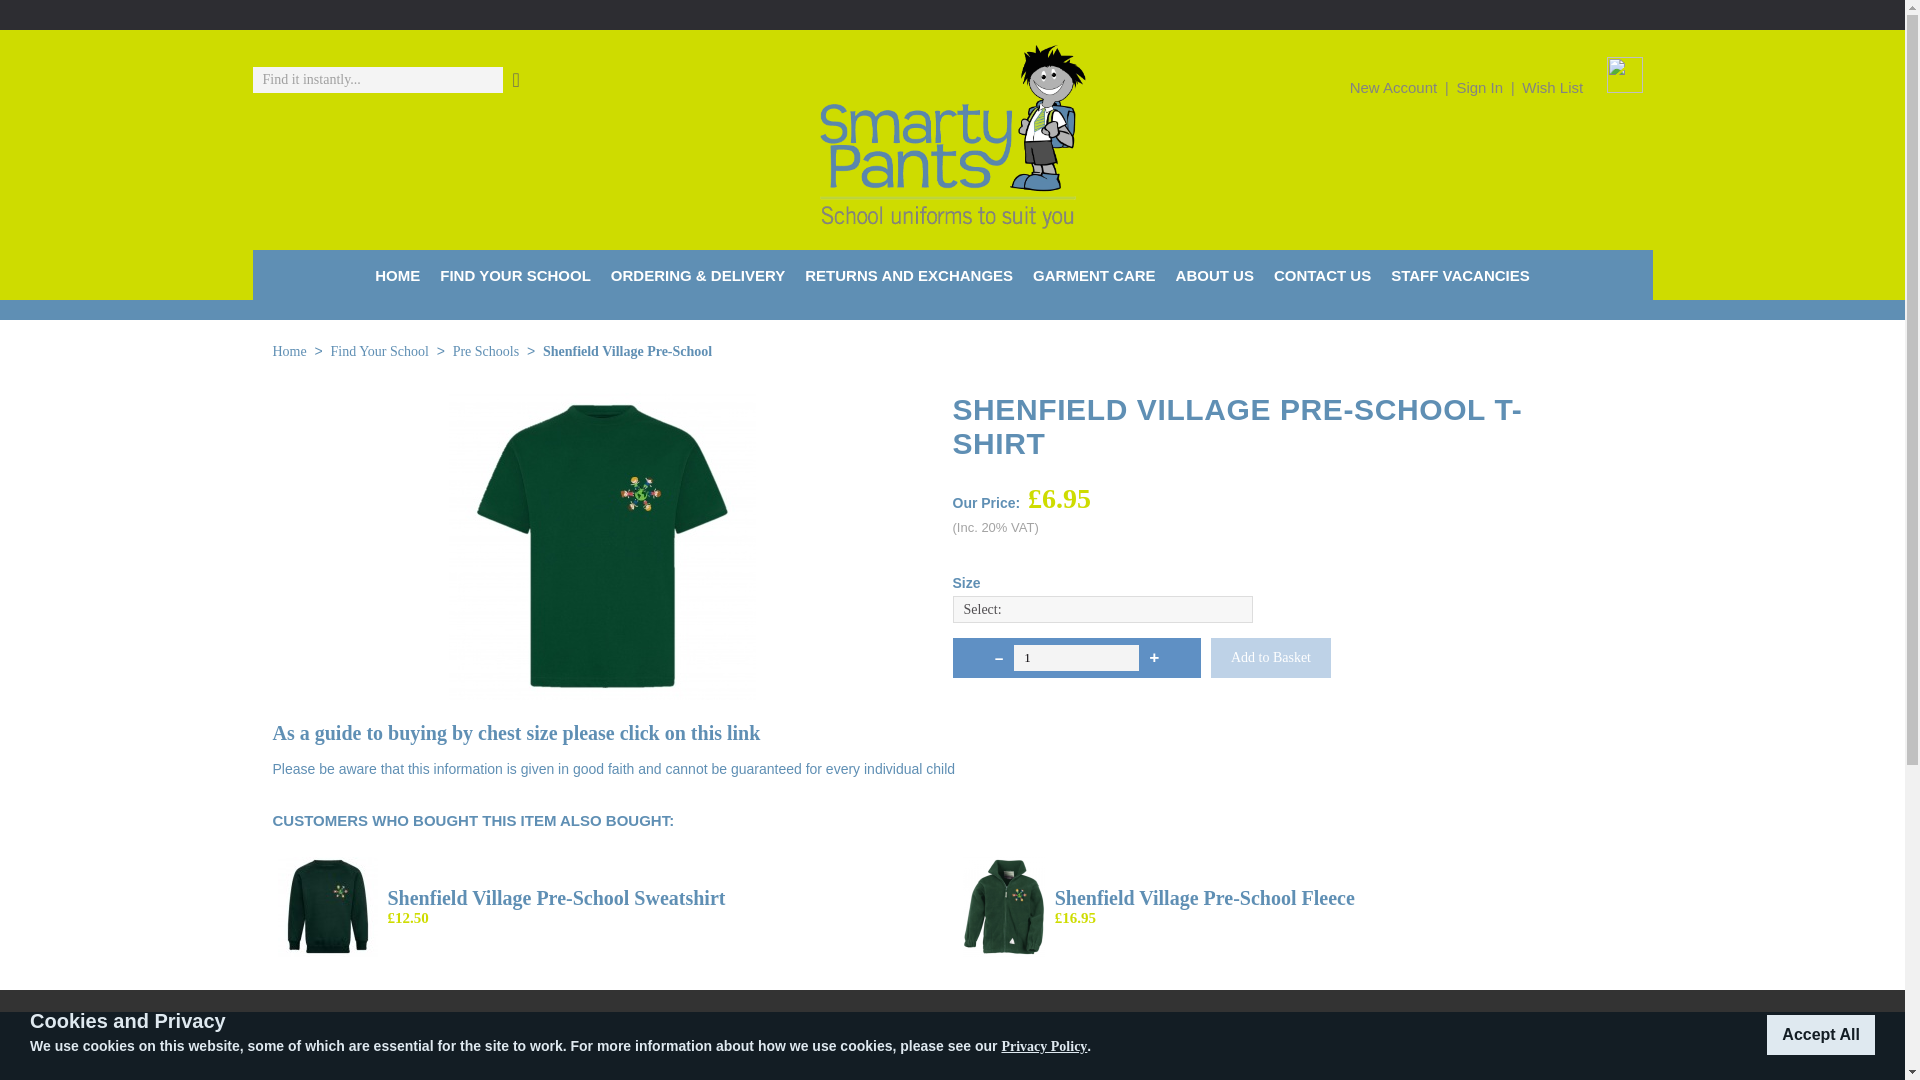 The image size is (1920, 1080). I want to click on Zoom, so click(602, 546).